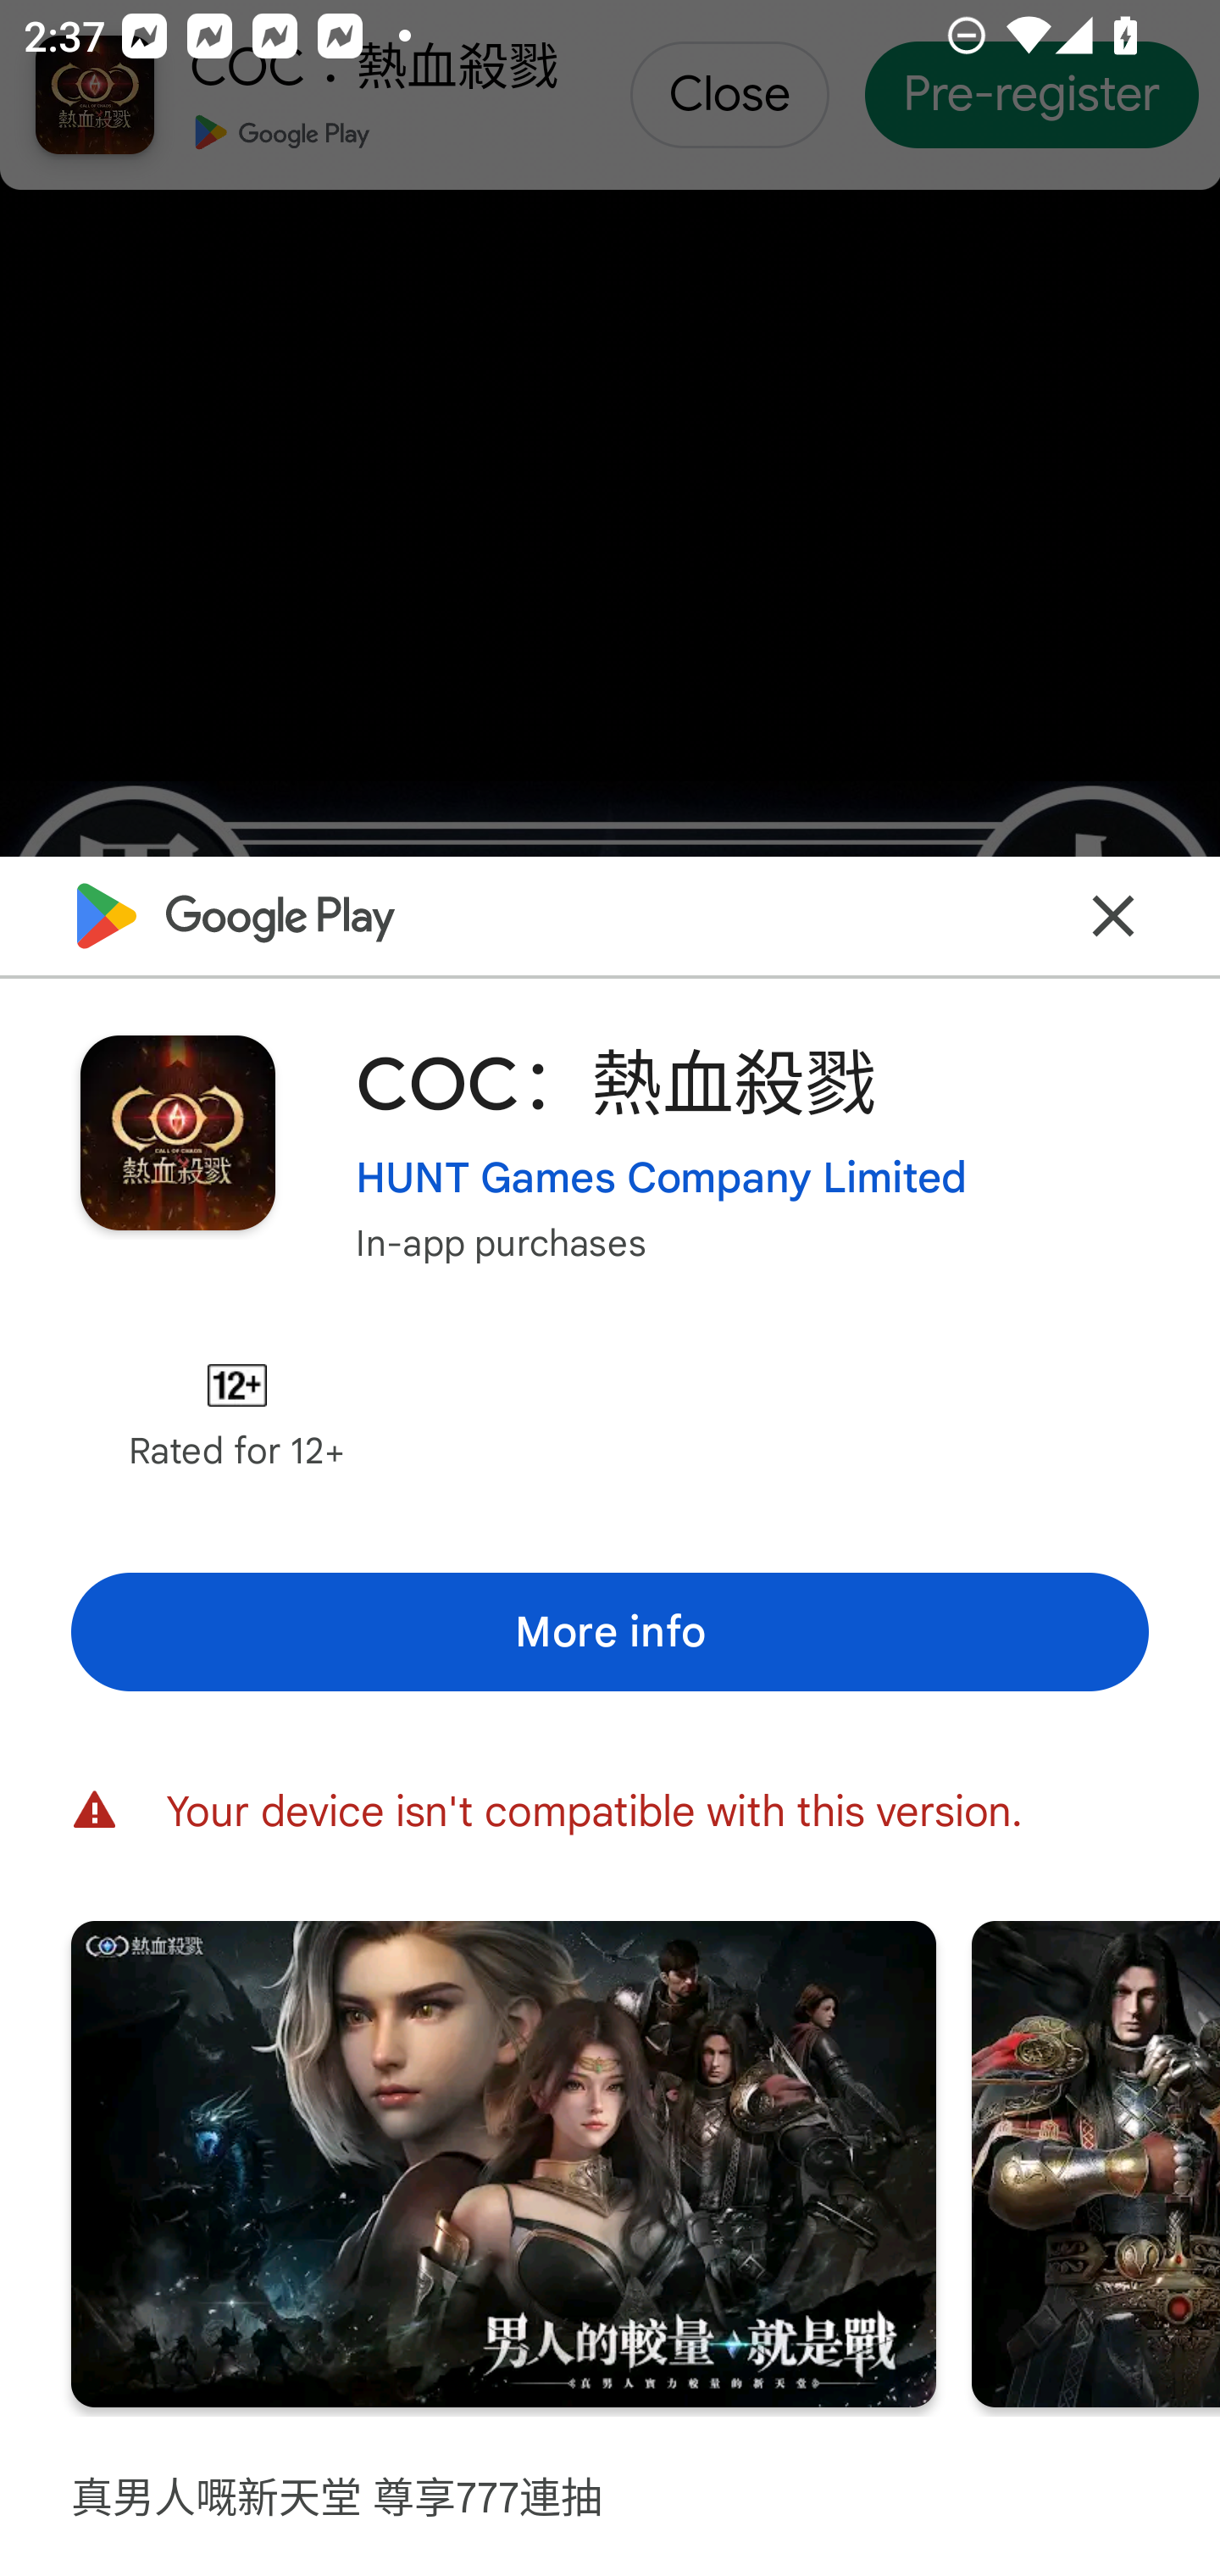 This screenshot has width=1220, height=2576. What do you see at coordinates (503, 2164) in the screenshot?
I see `Screenshot "1" of "8"` at bounding box center [503, 2164].